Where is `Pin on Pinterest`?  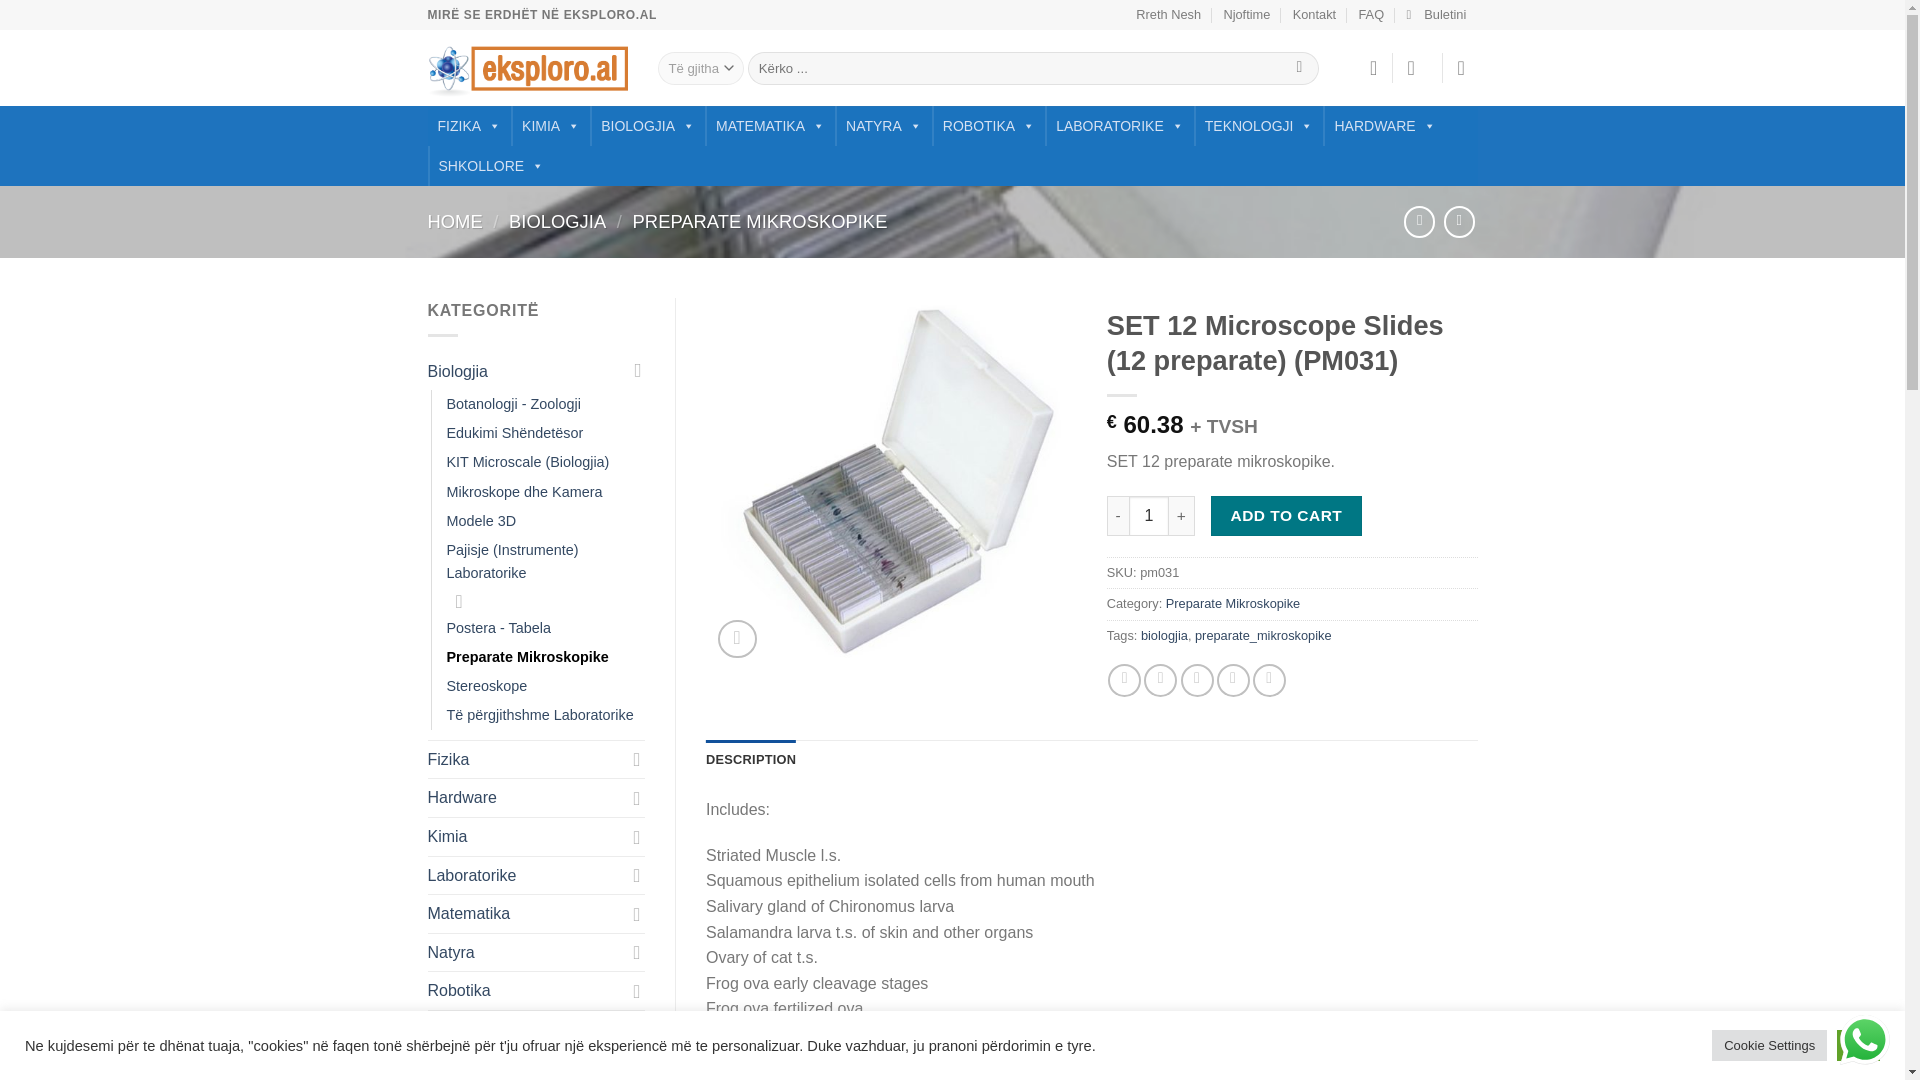 Pin on Pinterest is located at coordinates (1233, 680).